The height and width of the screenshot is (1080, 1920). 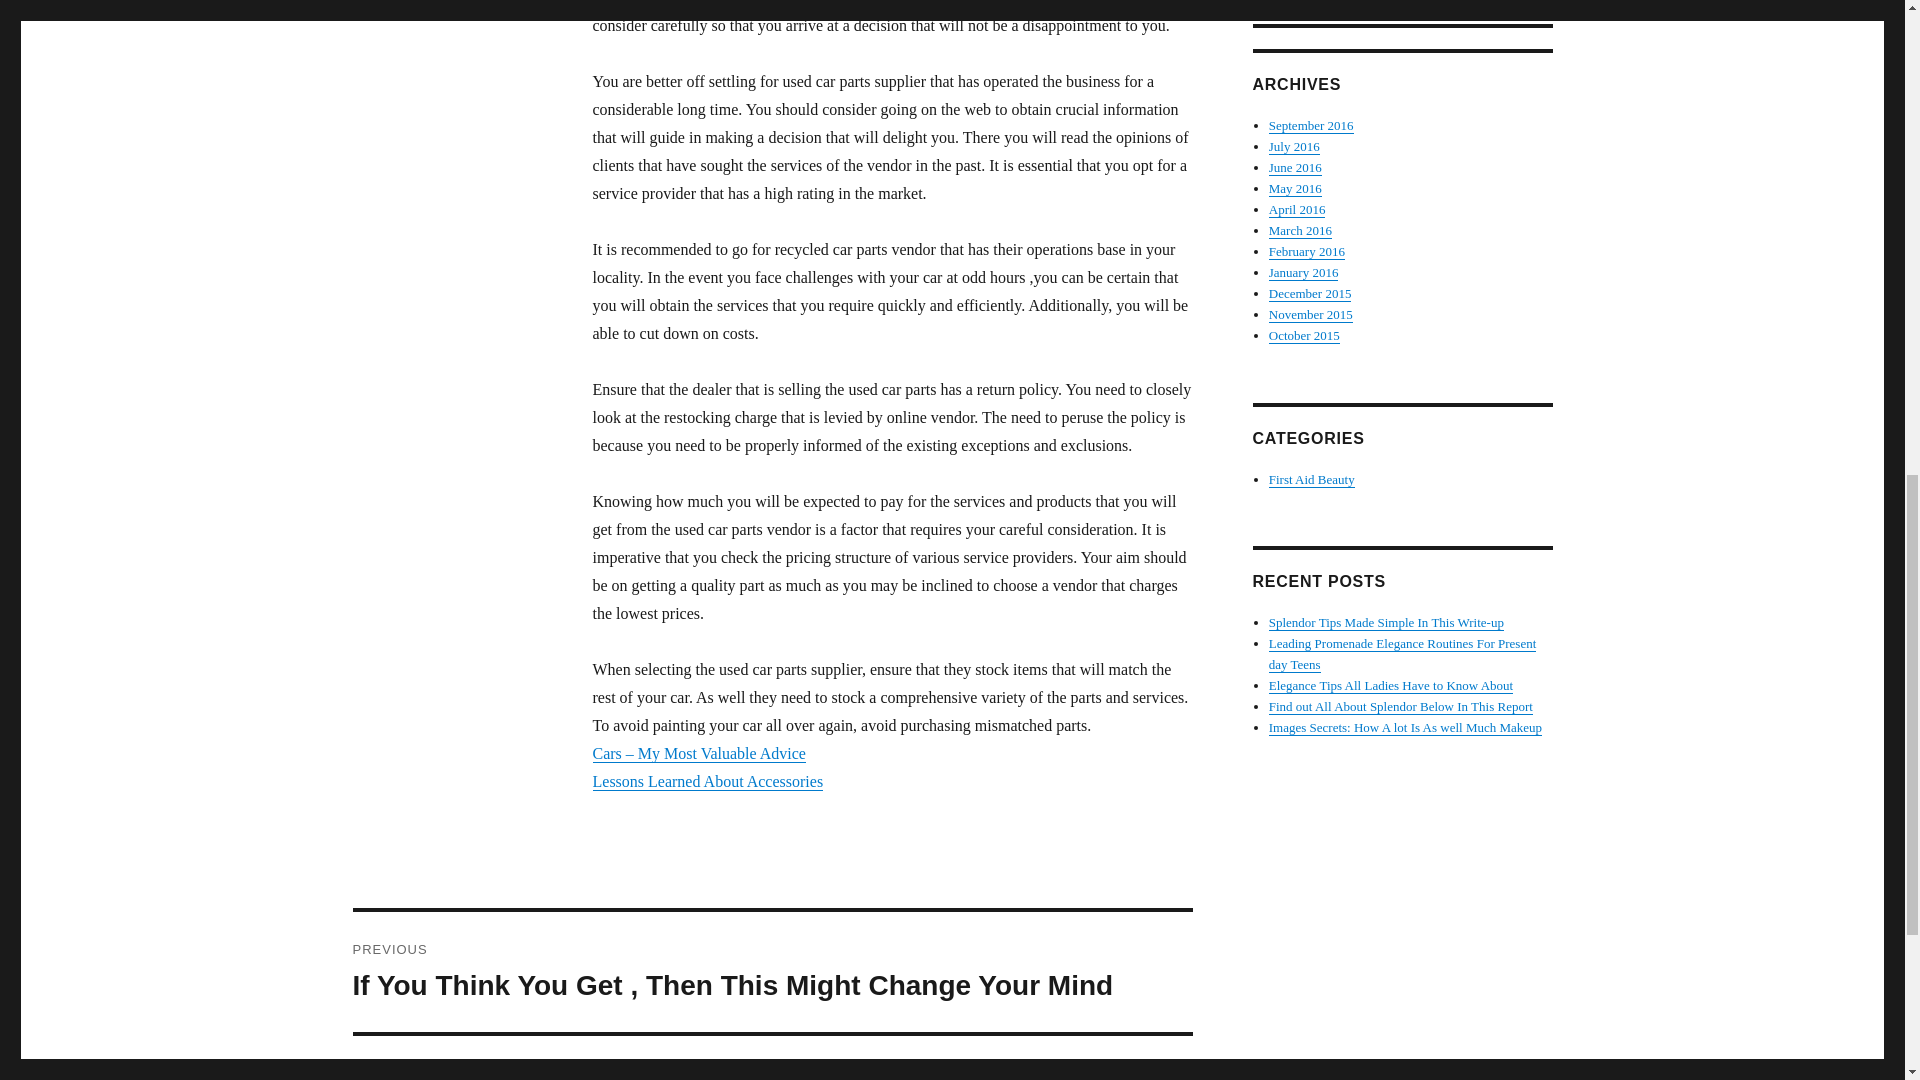 I want to click on July 2016, so click(x=1298, y=209).